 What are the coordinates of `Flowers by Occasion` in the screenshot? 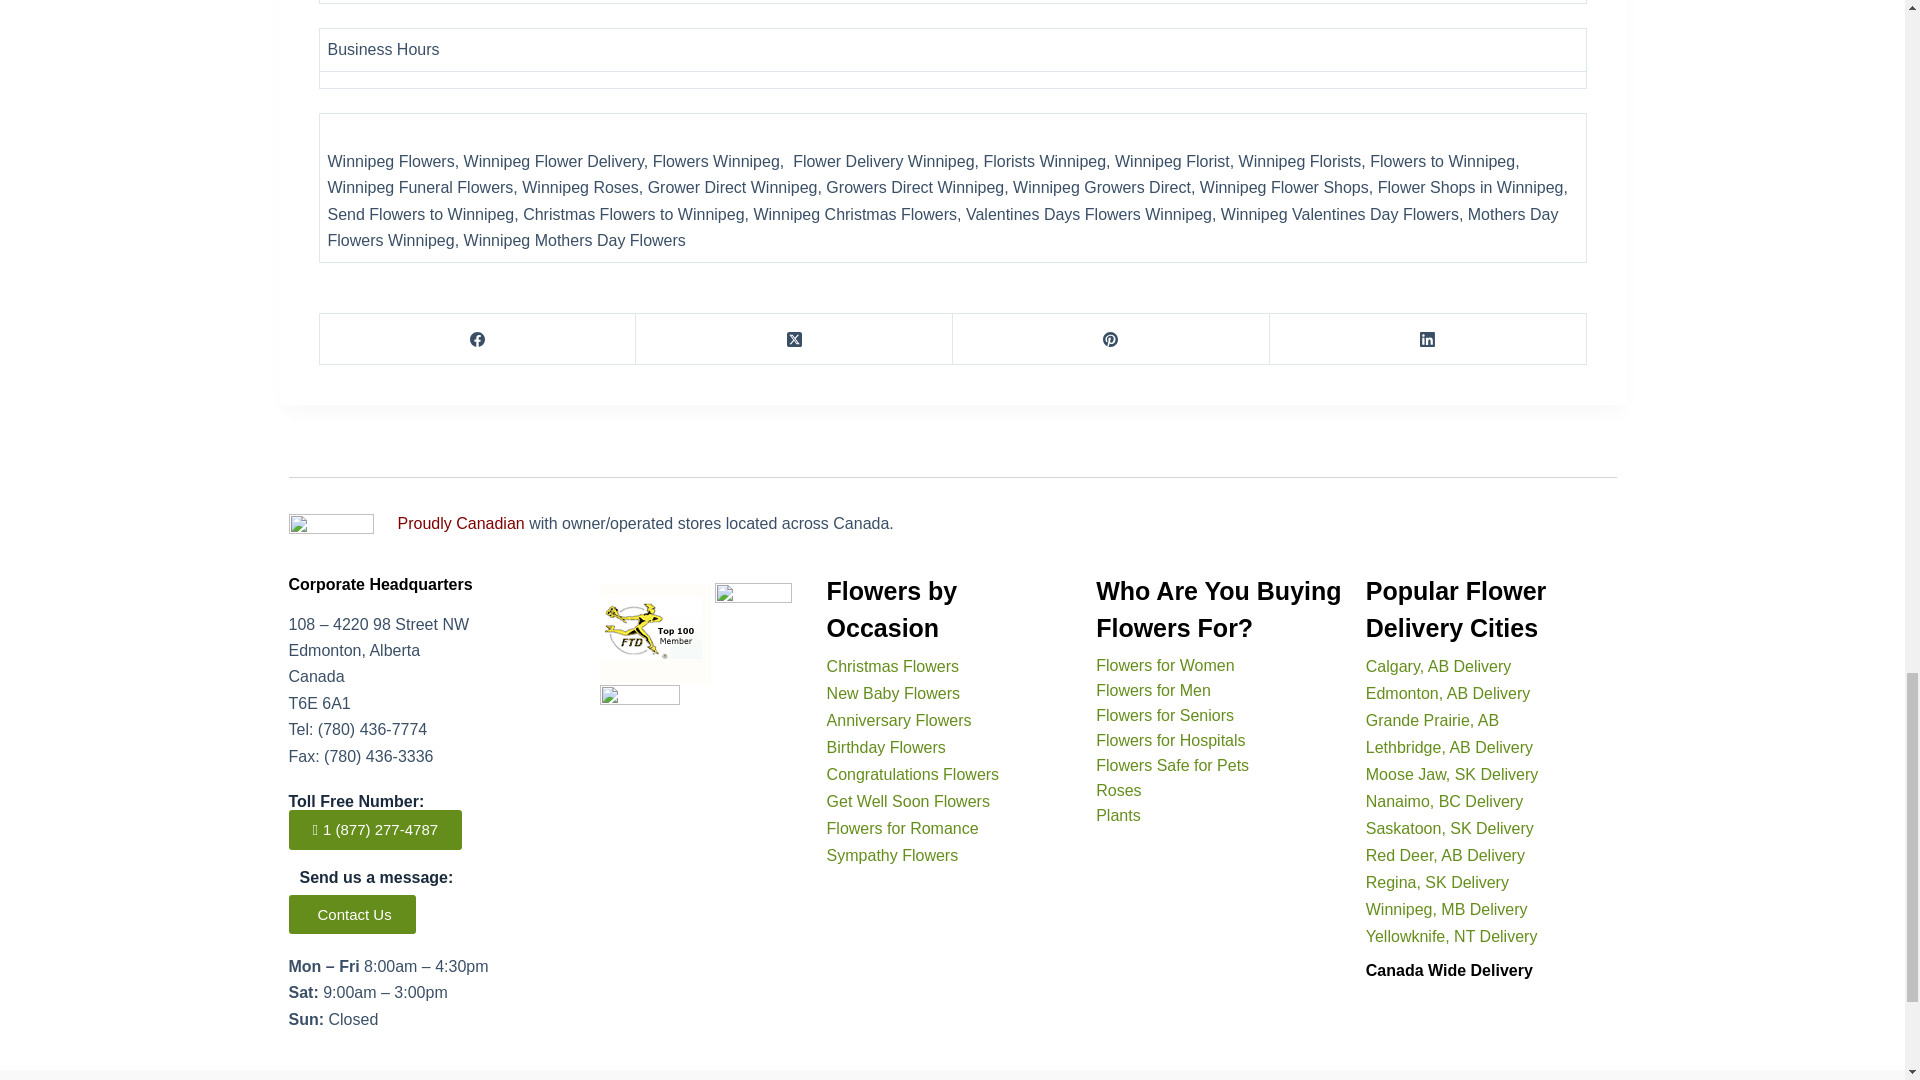 It's located at (892, 609).